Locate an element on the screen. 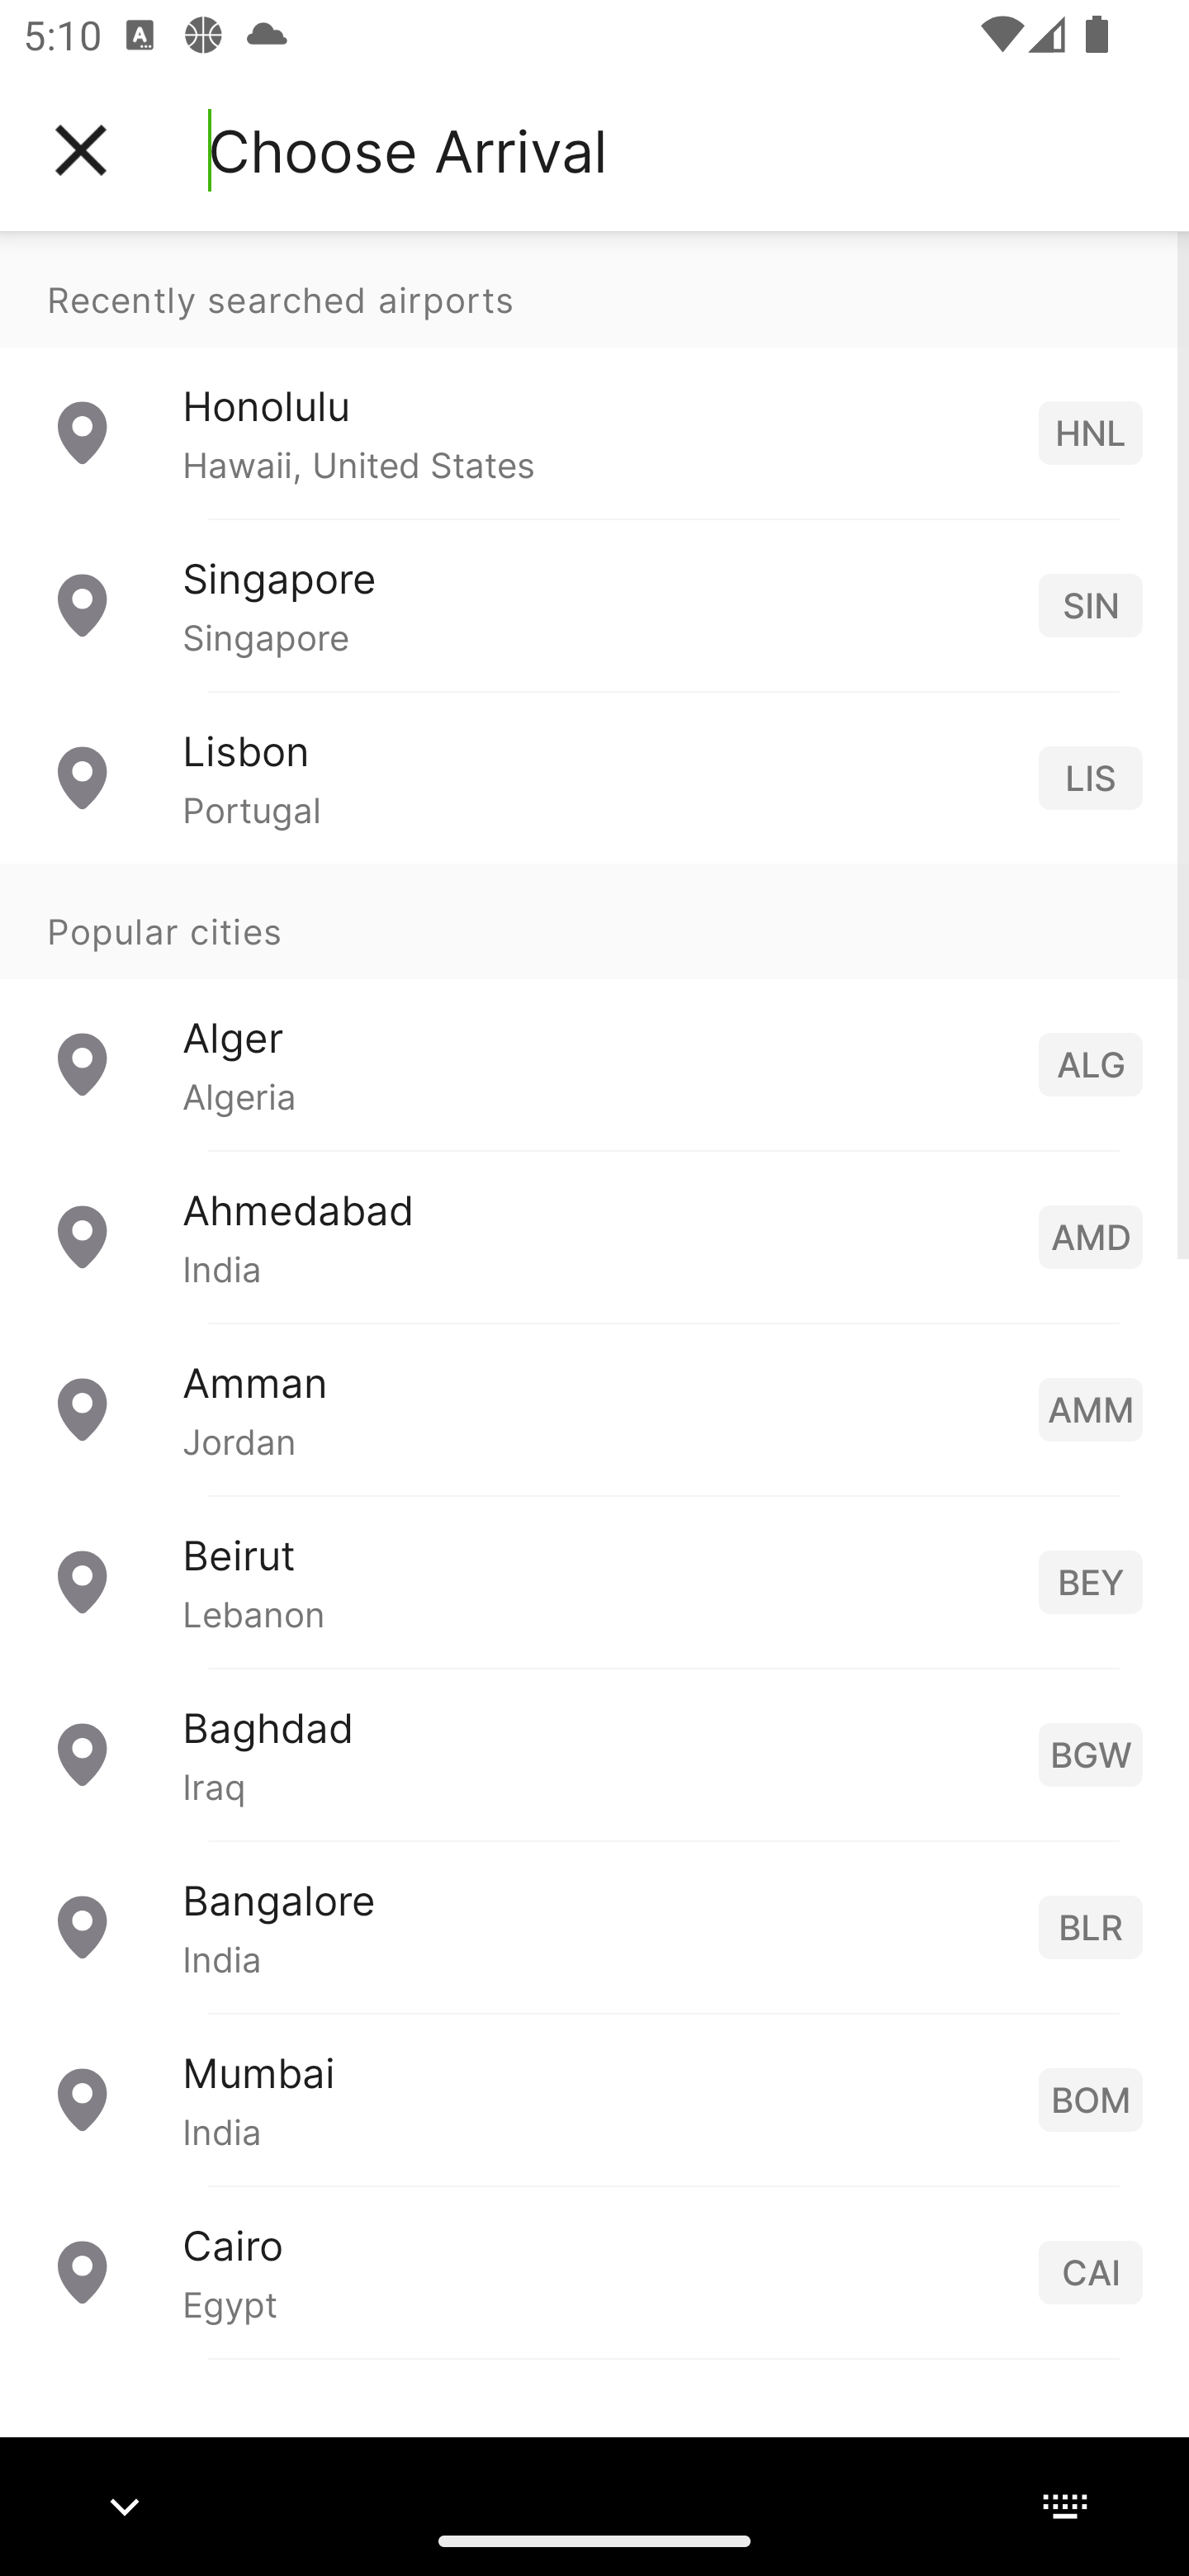 The image size is (1189, 2576). Choose Arrival is located at coordinates (407, 150).